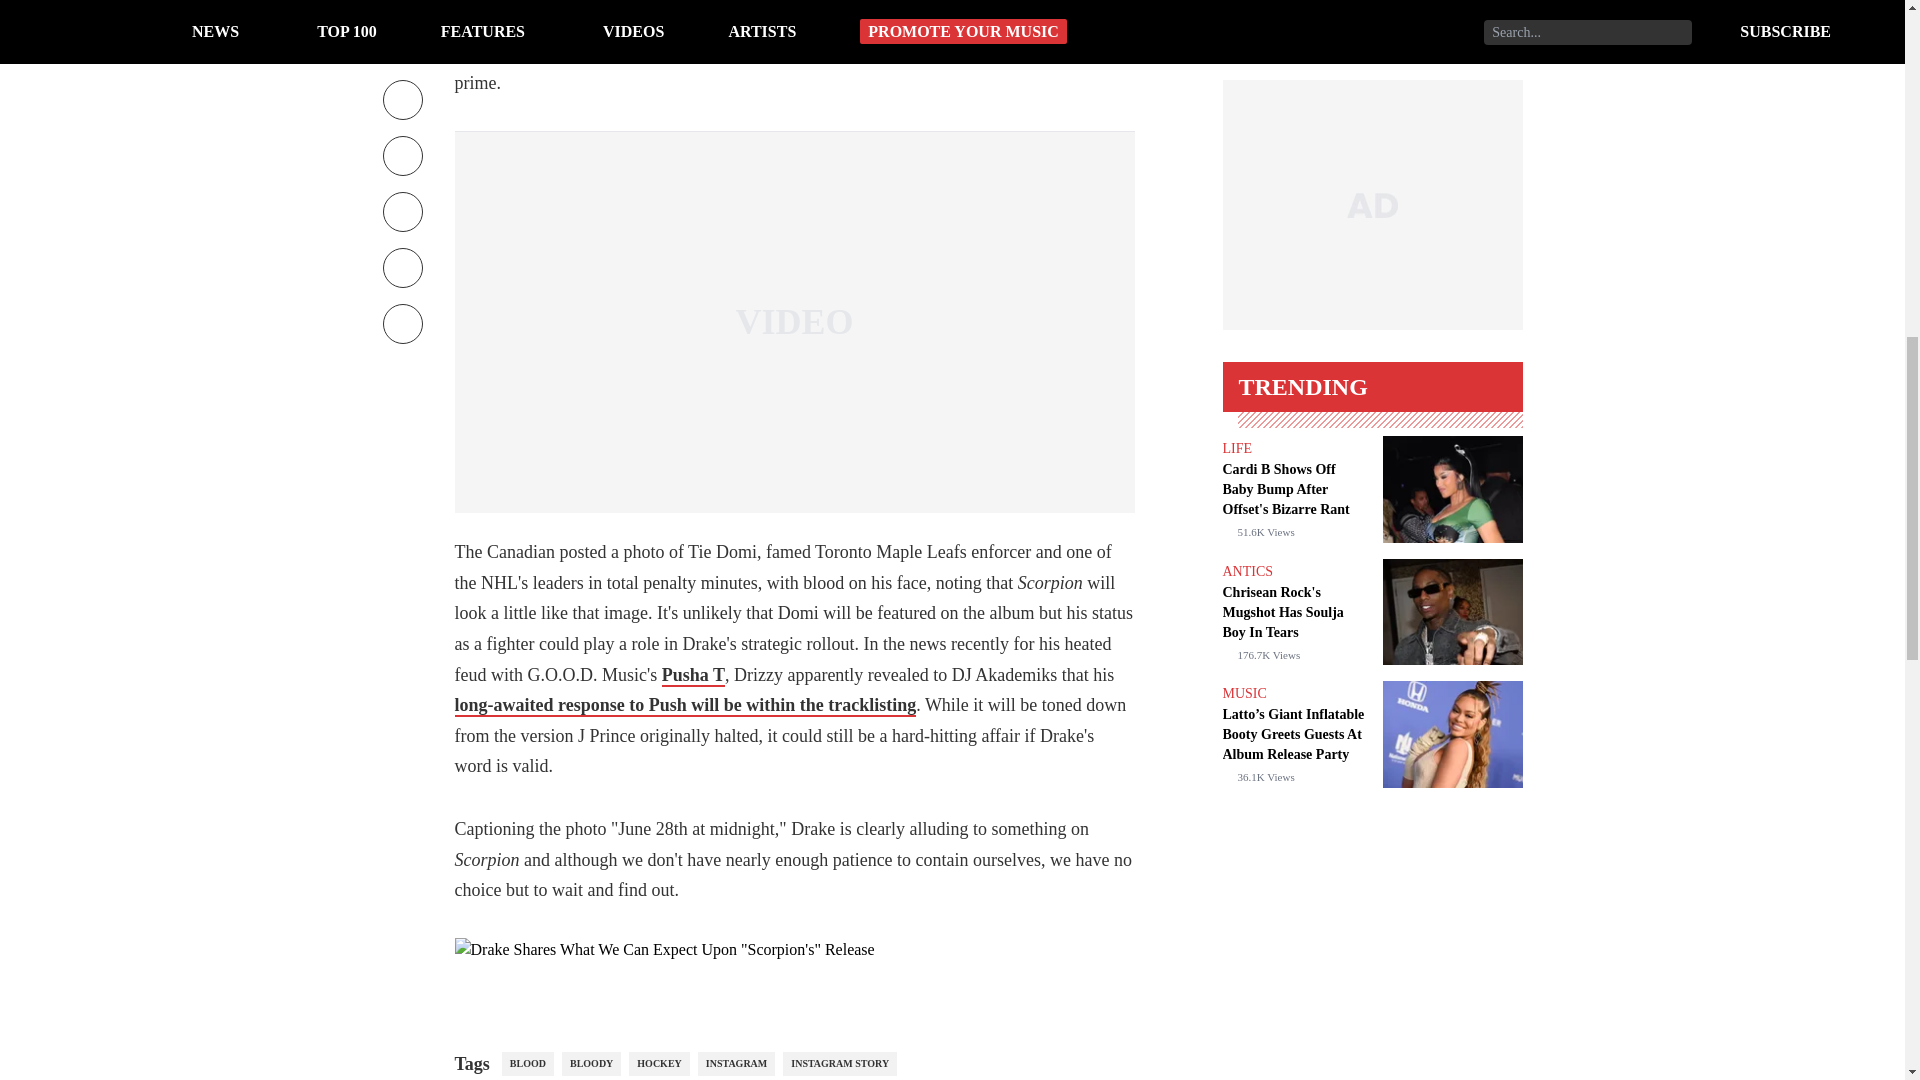 This screenshot has height=1080, width=1920. Describe the element at coordinates (736, 1063) in the screenshot. I see `INSTAGRAM` at that location.